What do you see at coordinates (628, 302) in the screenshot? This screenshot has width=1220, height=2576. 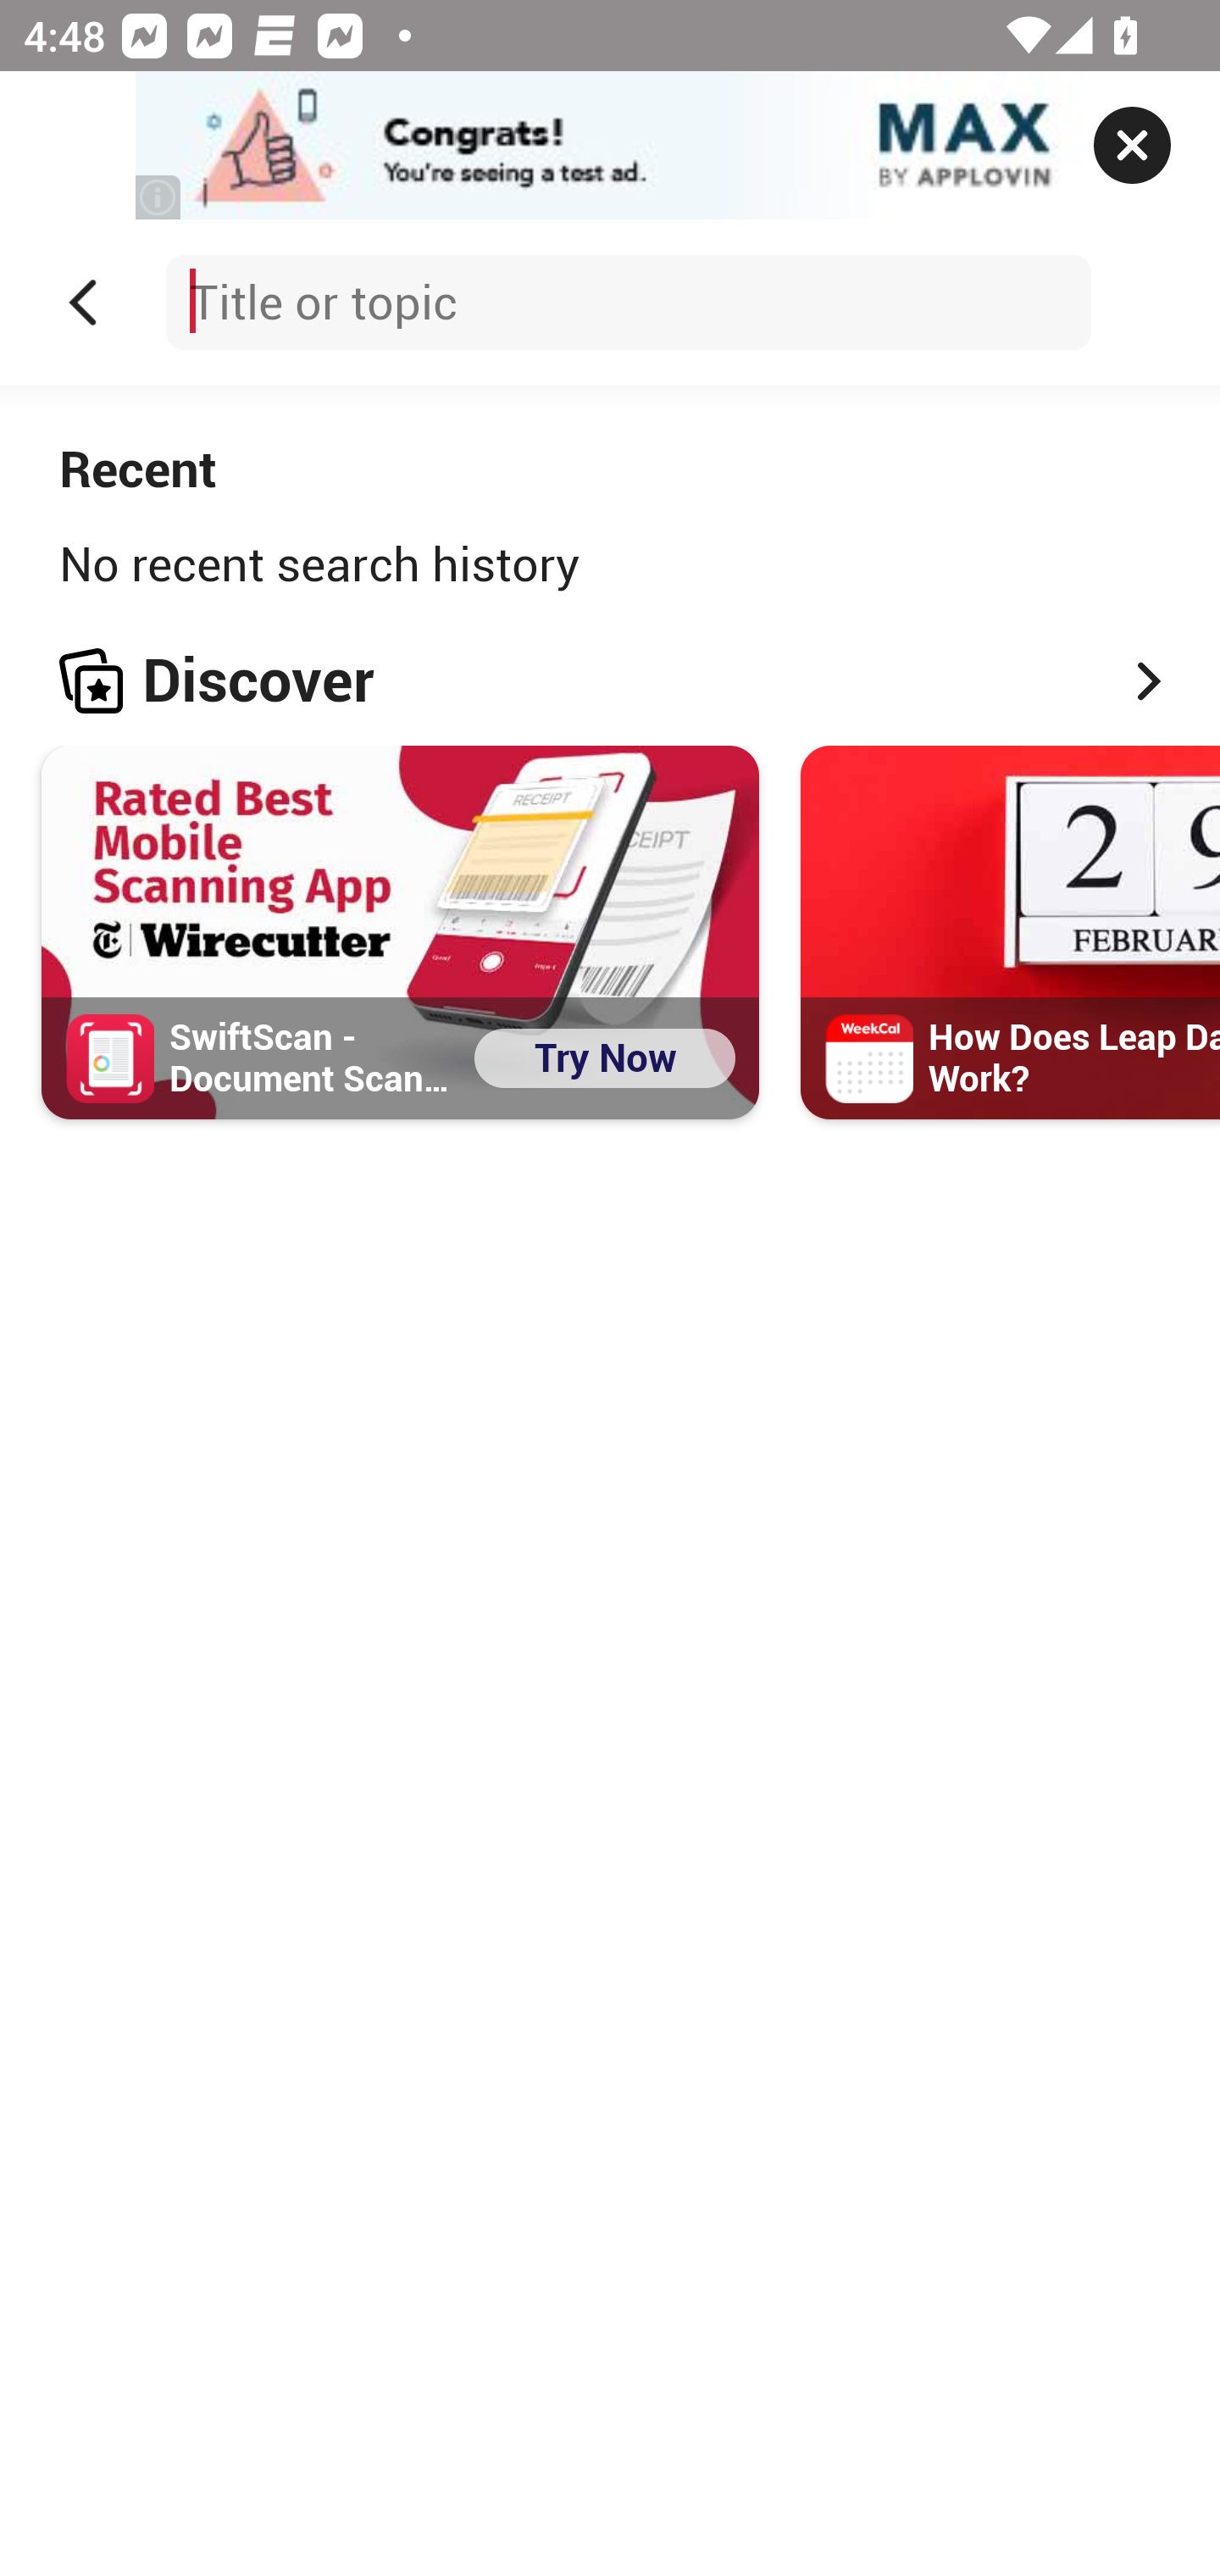 I see `Title or topic` at bounding box center [628, 302].